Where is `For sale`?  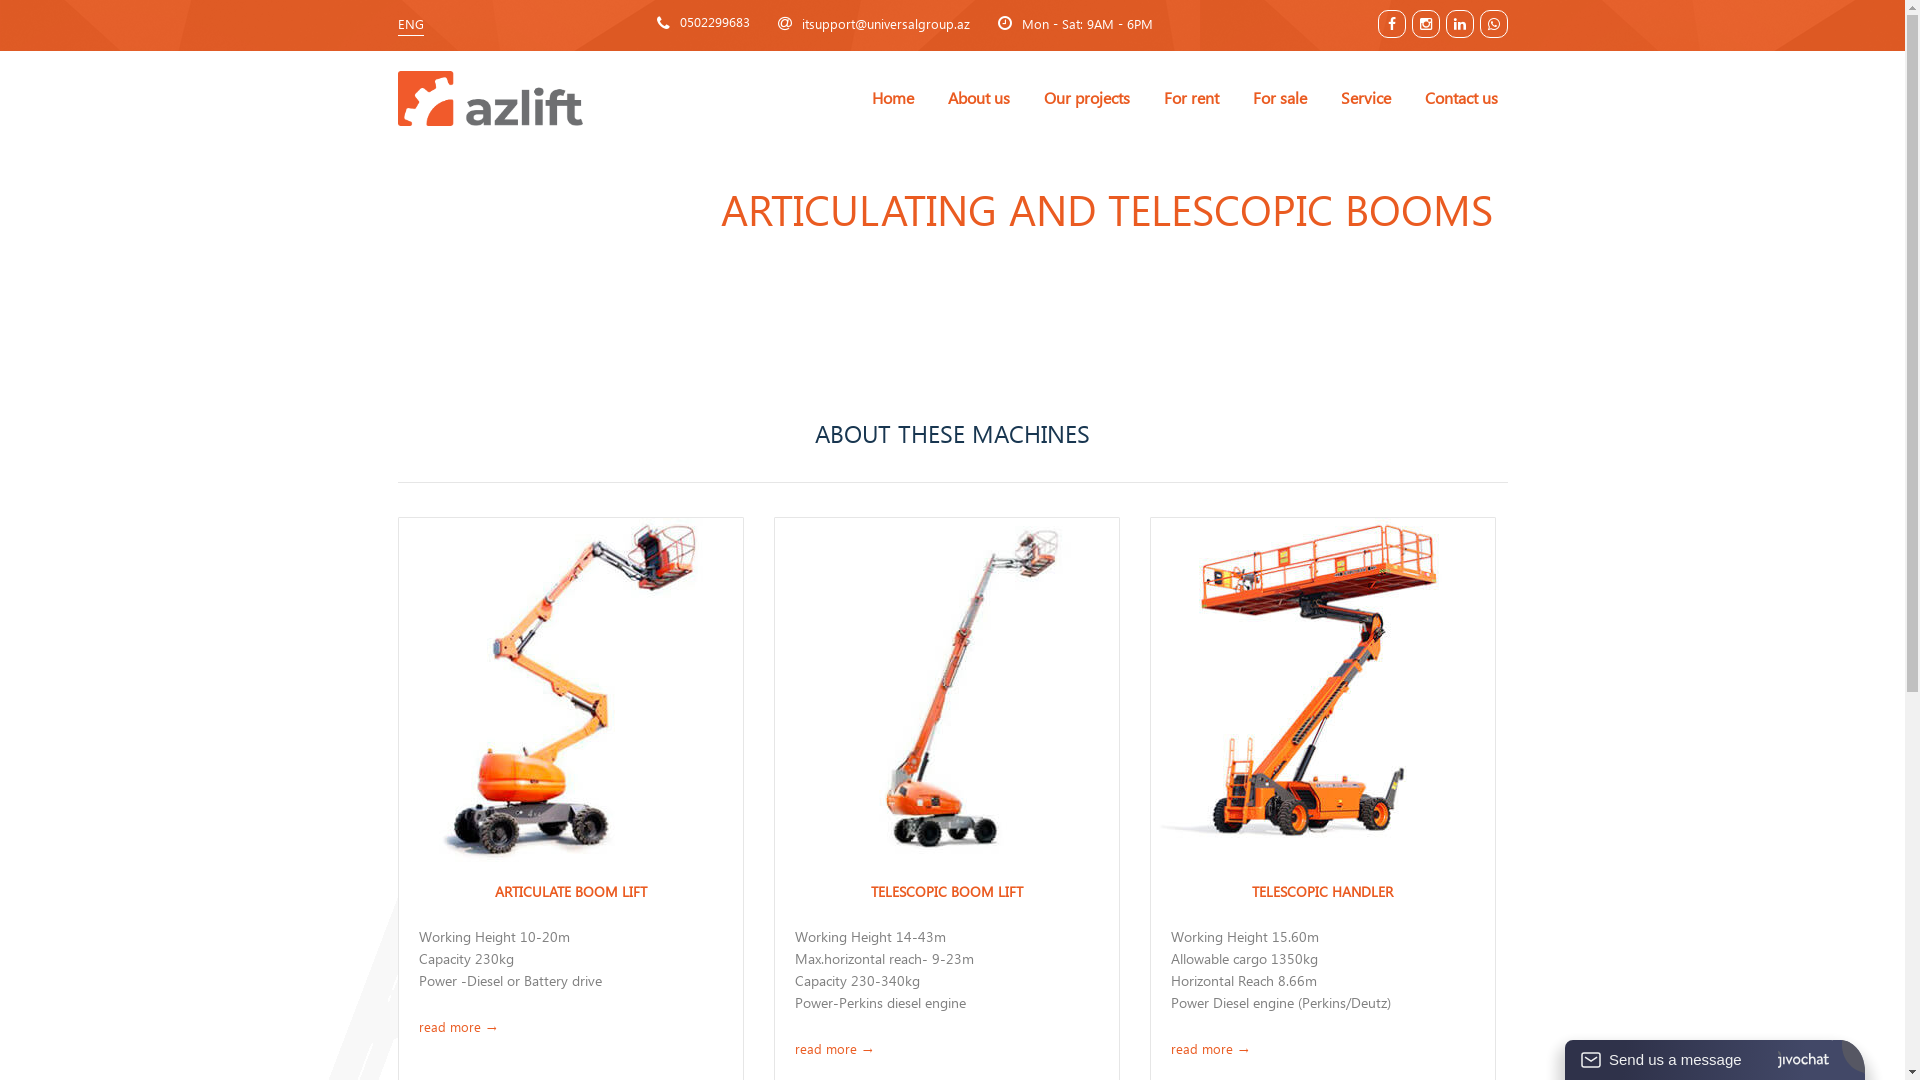 For sale is located at coordinates (1279, 98).